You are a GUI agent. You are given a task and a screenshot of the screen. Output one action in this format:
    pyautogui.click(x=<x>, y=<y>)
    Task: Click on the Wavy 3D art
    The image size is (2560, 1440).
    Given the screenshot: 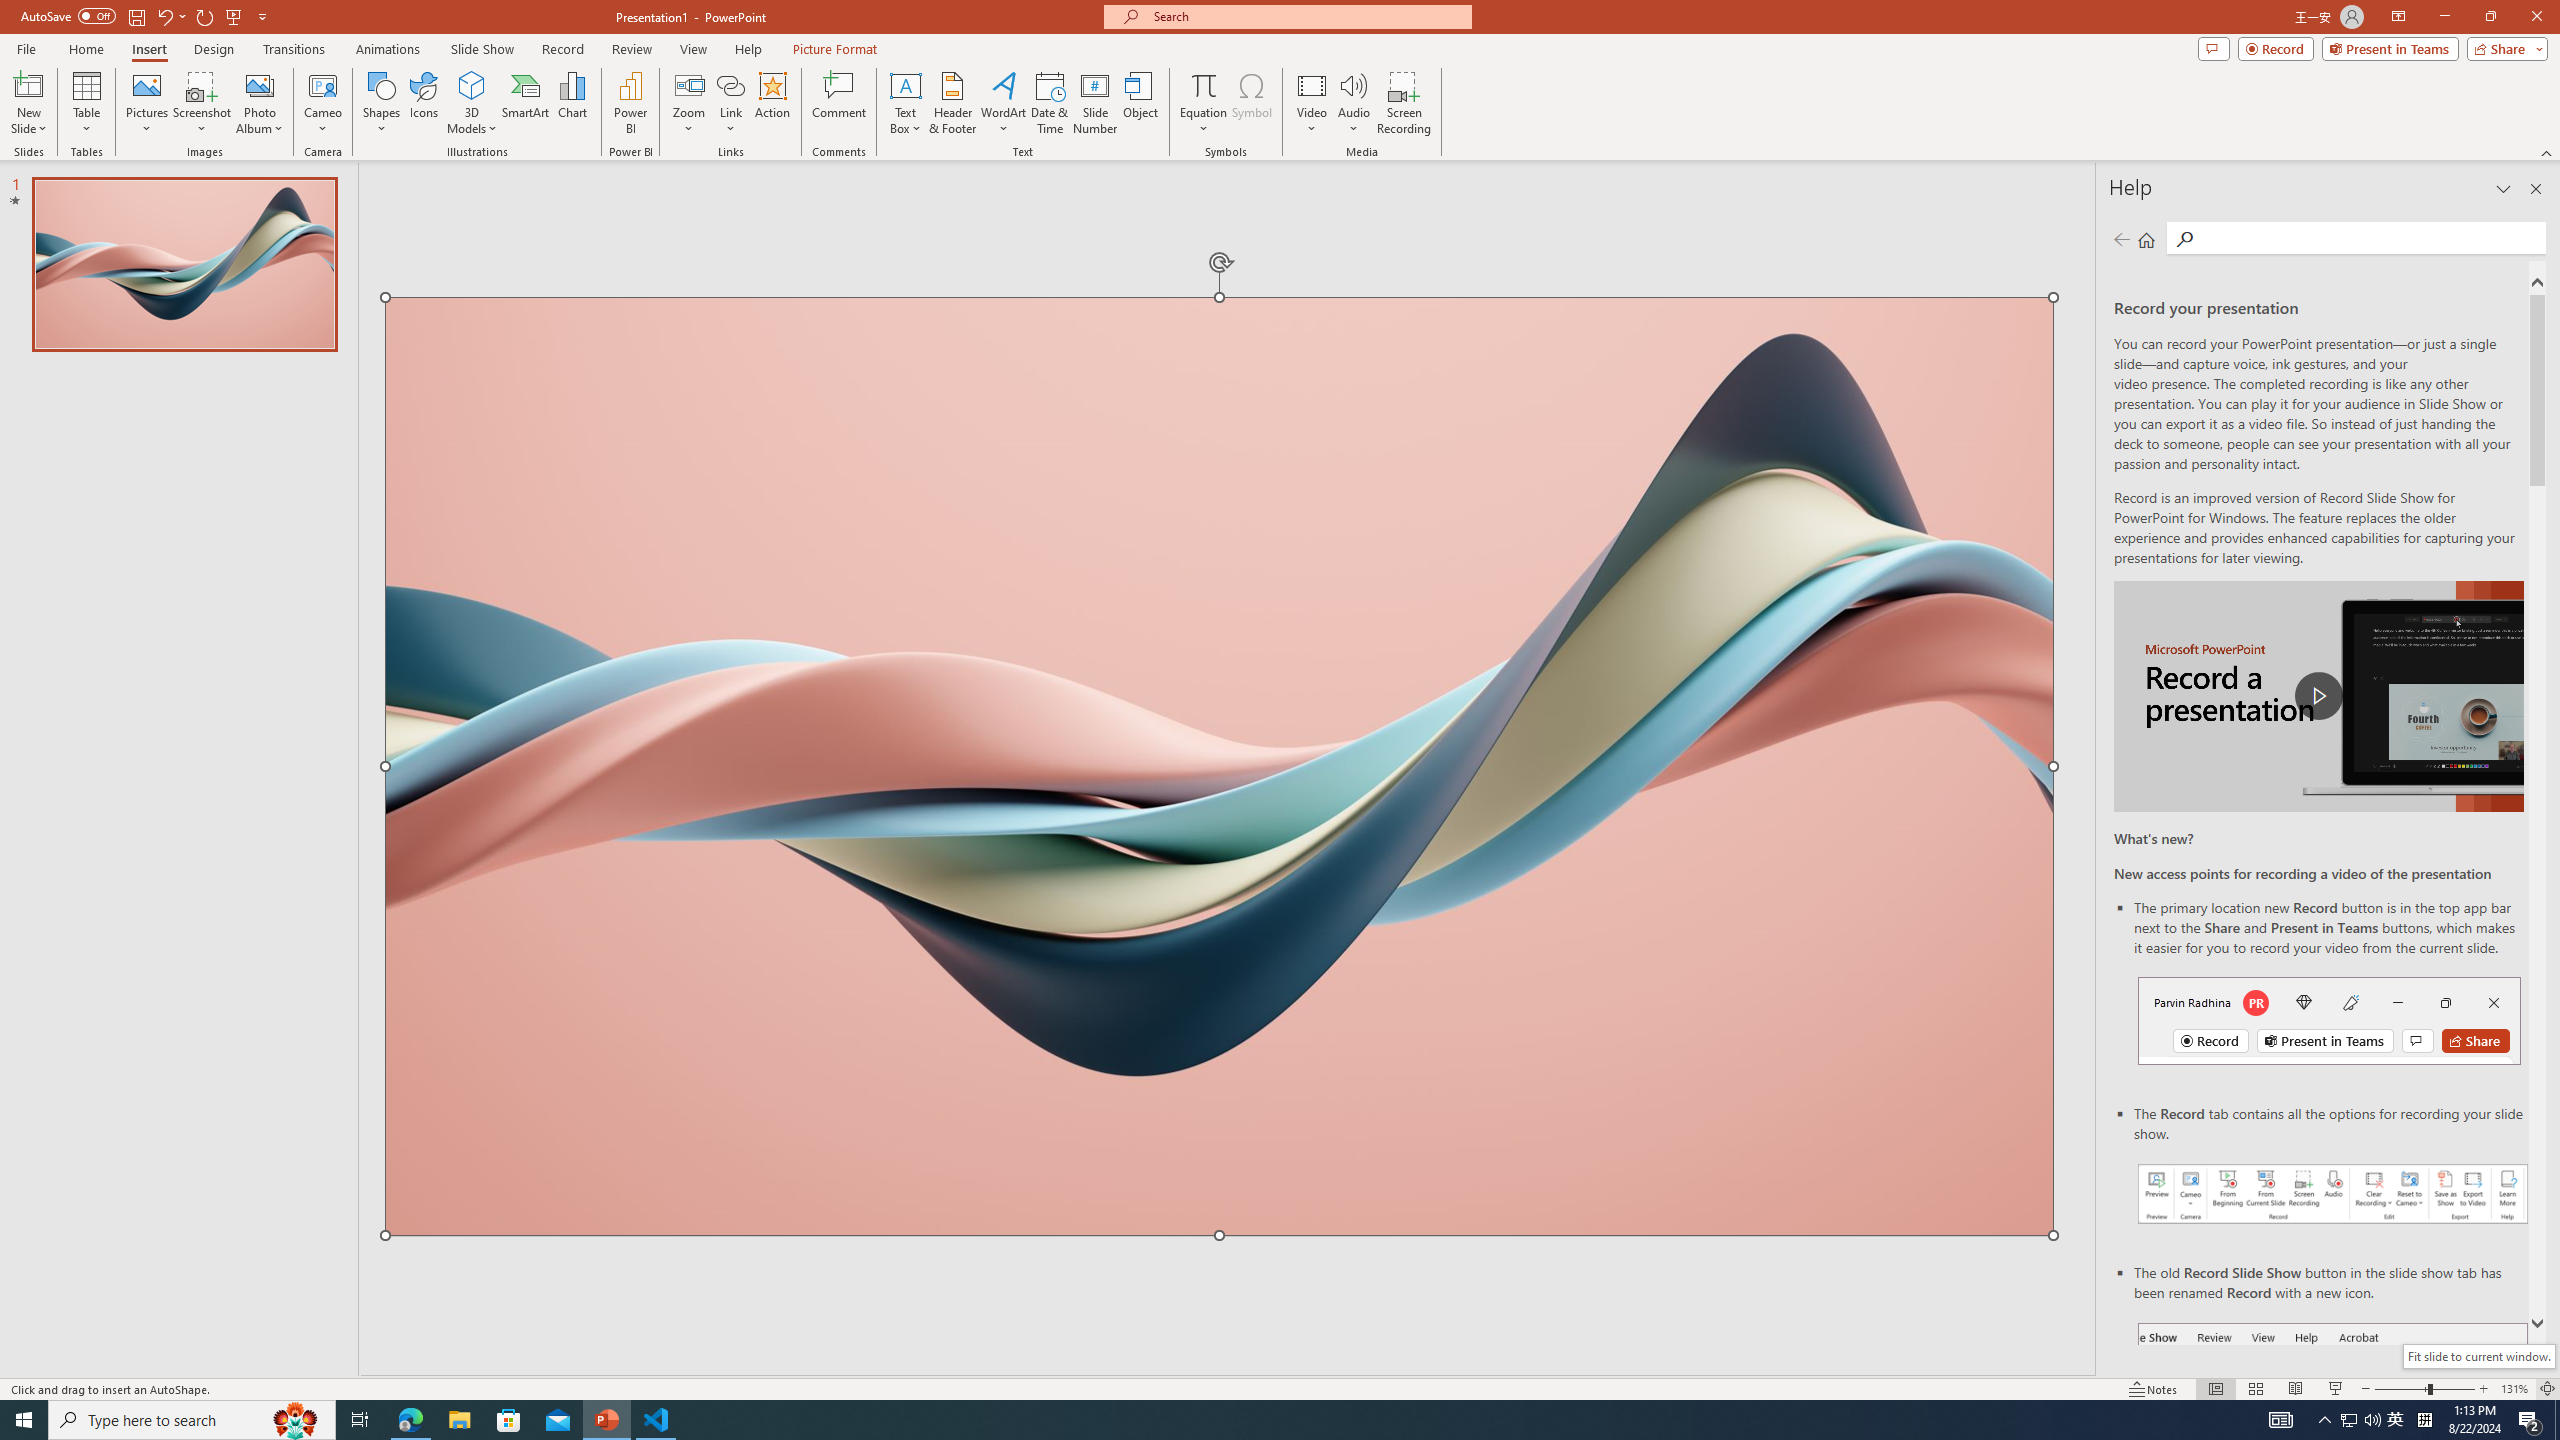 What is the action you would take?
    pyautogui.click(x=1220, y=766)
    